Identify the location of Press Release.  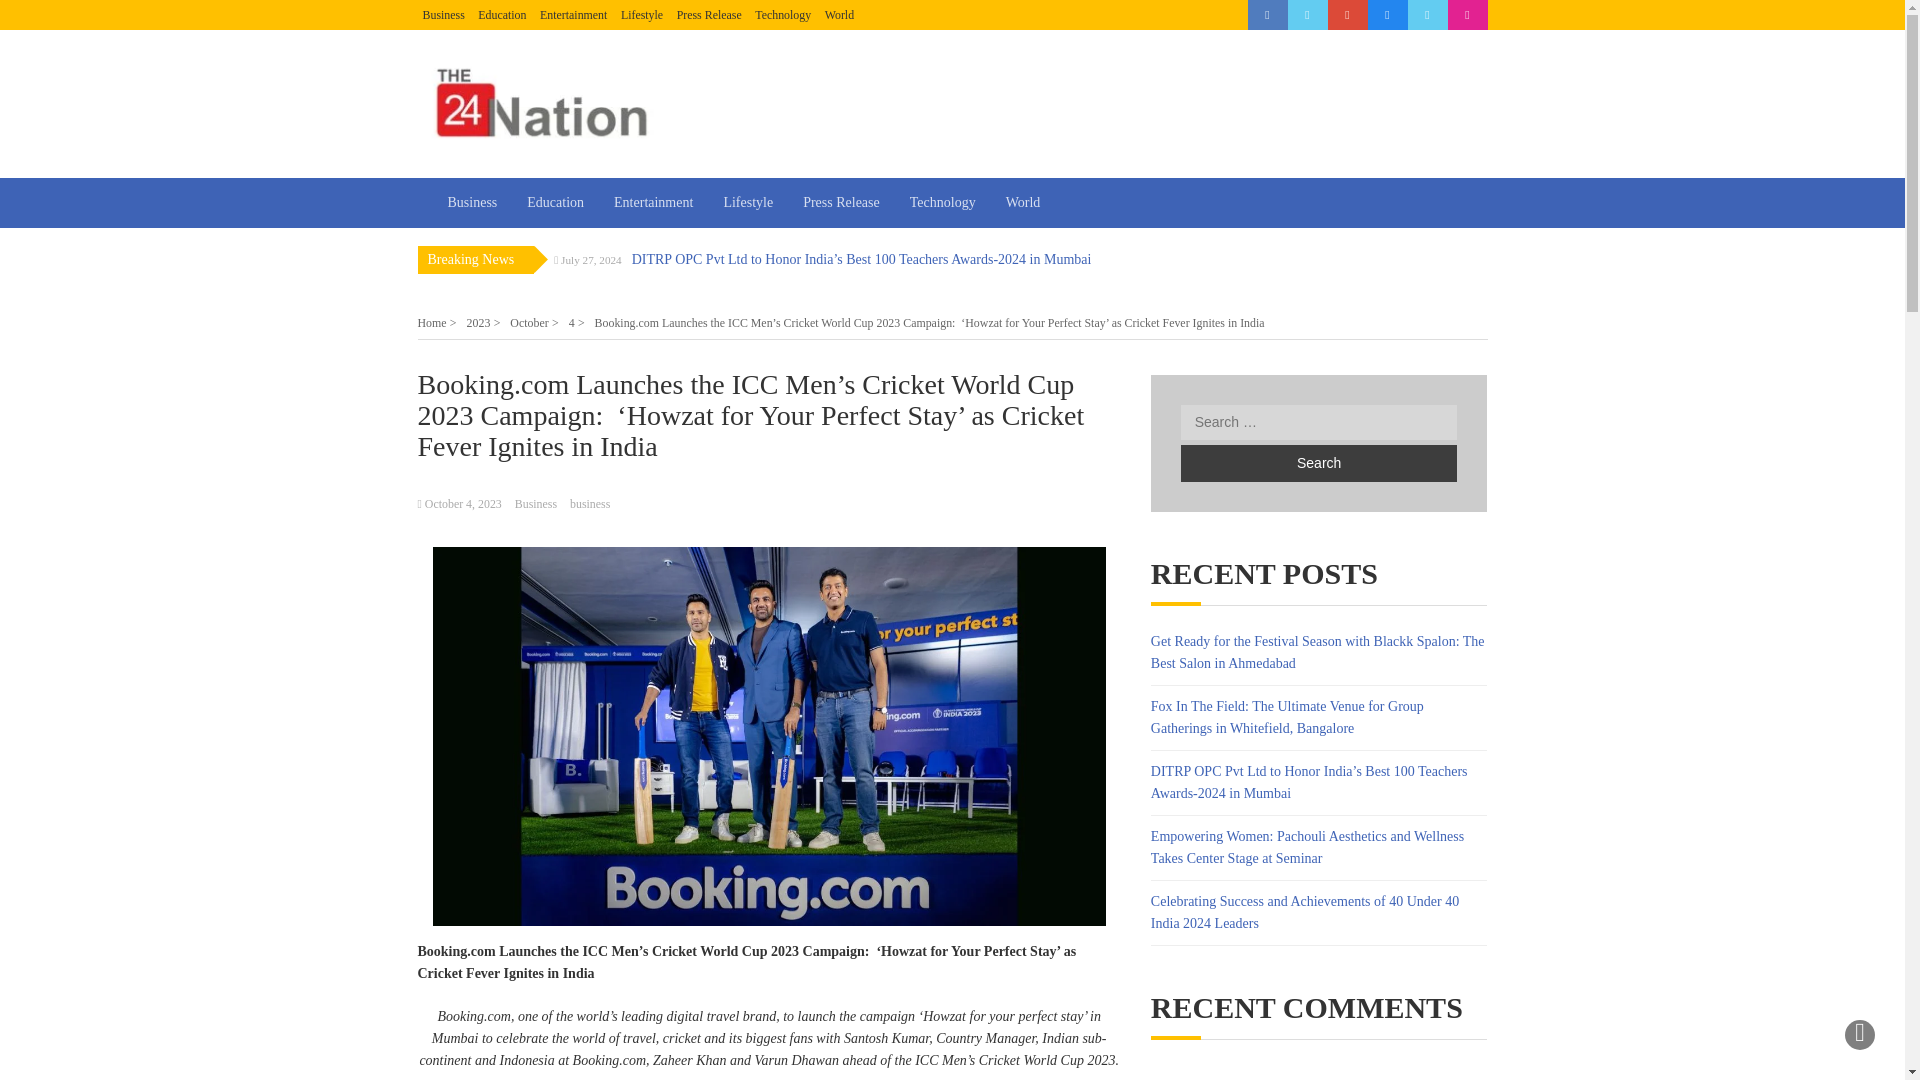
(840, 202).